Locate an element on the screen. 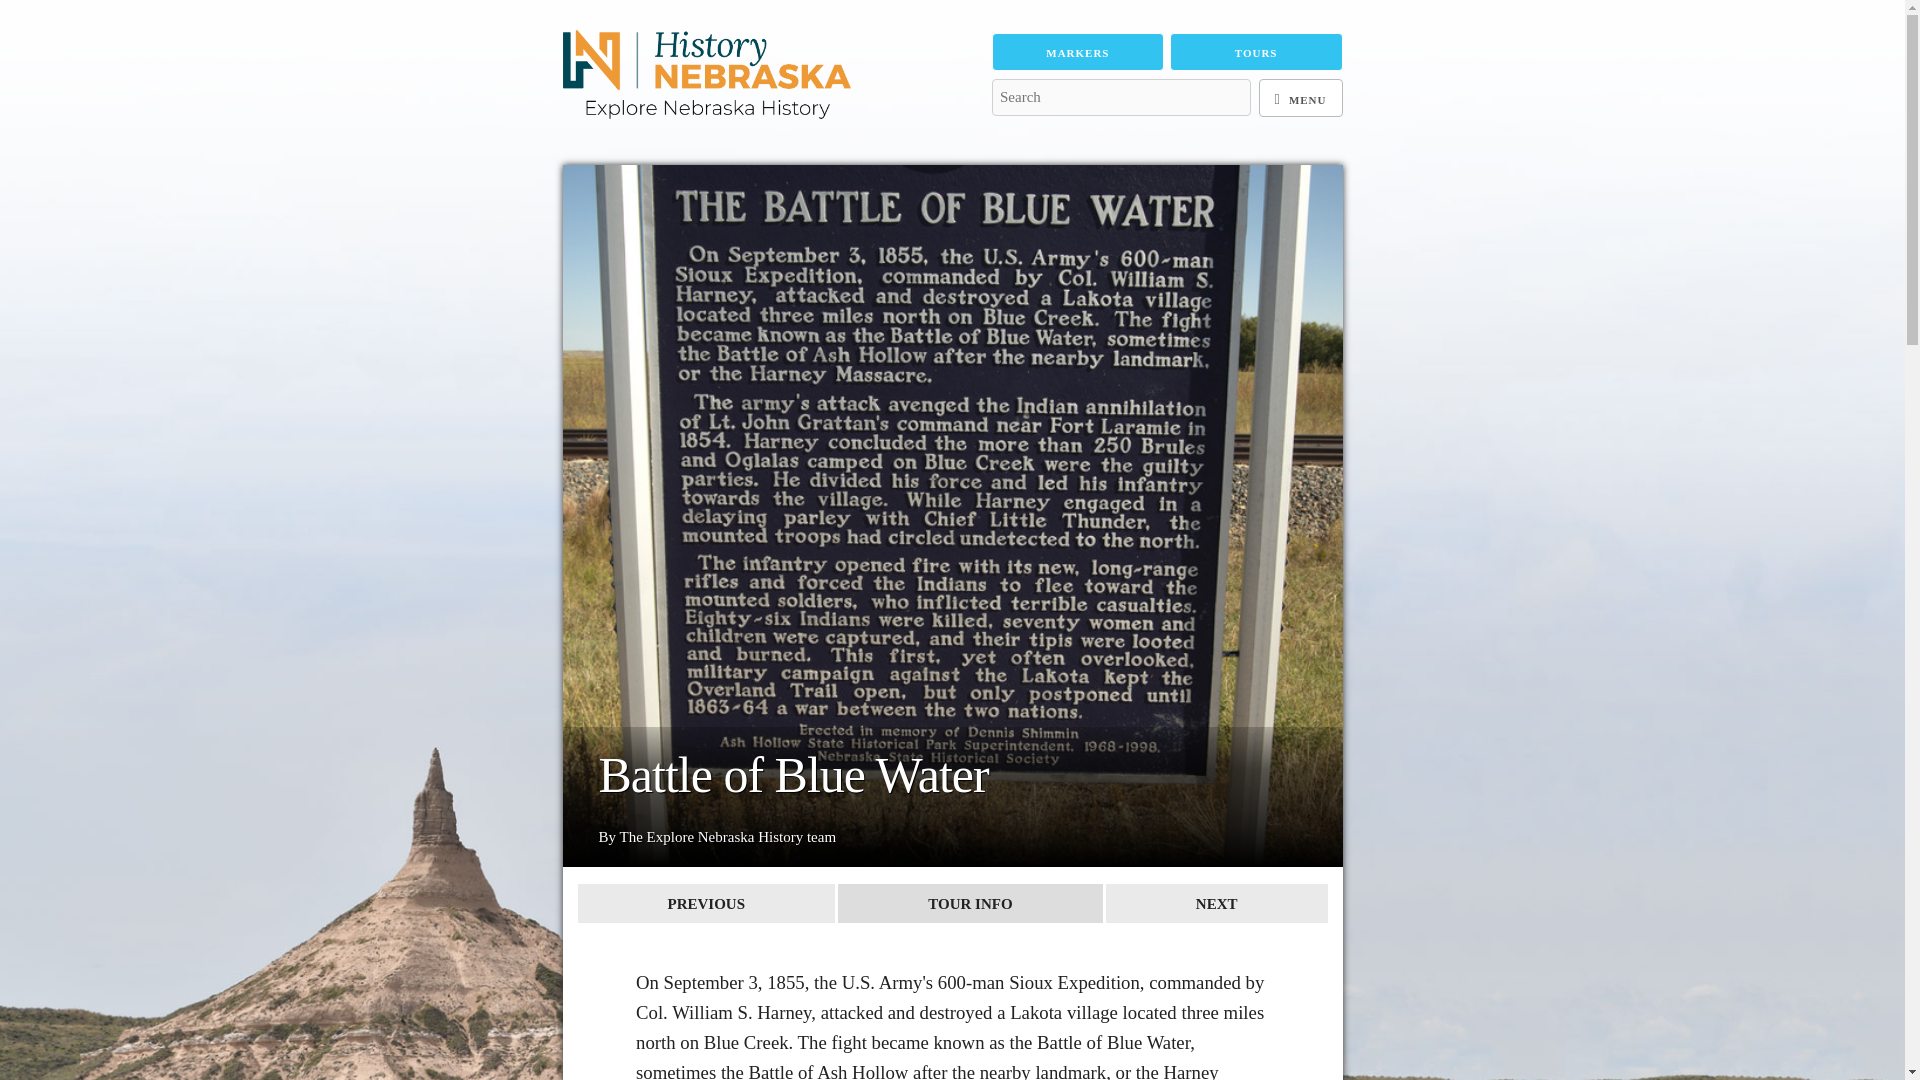 The width and height of the screenshot is (1920, 1080). Previous stop on Tour is located at coordinates (706, 904).